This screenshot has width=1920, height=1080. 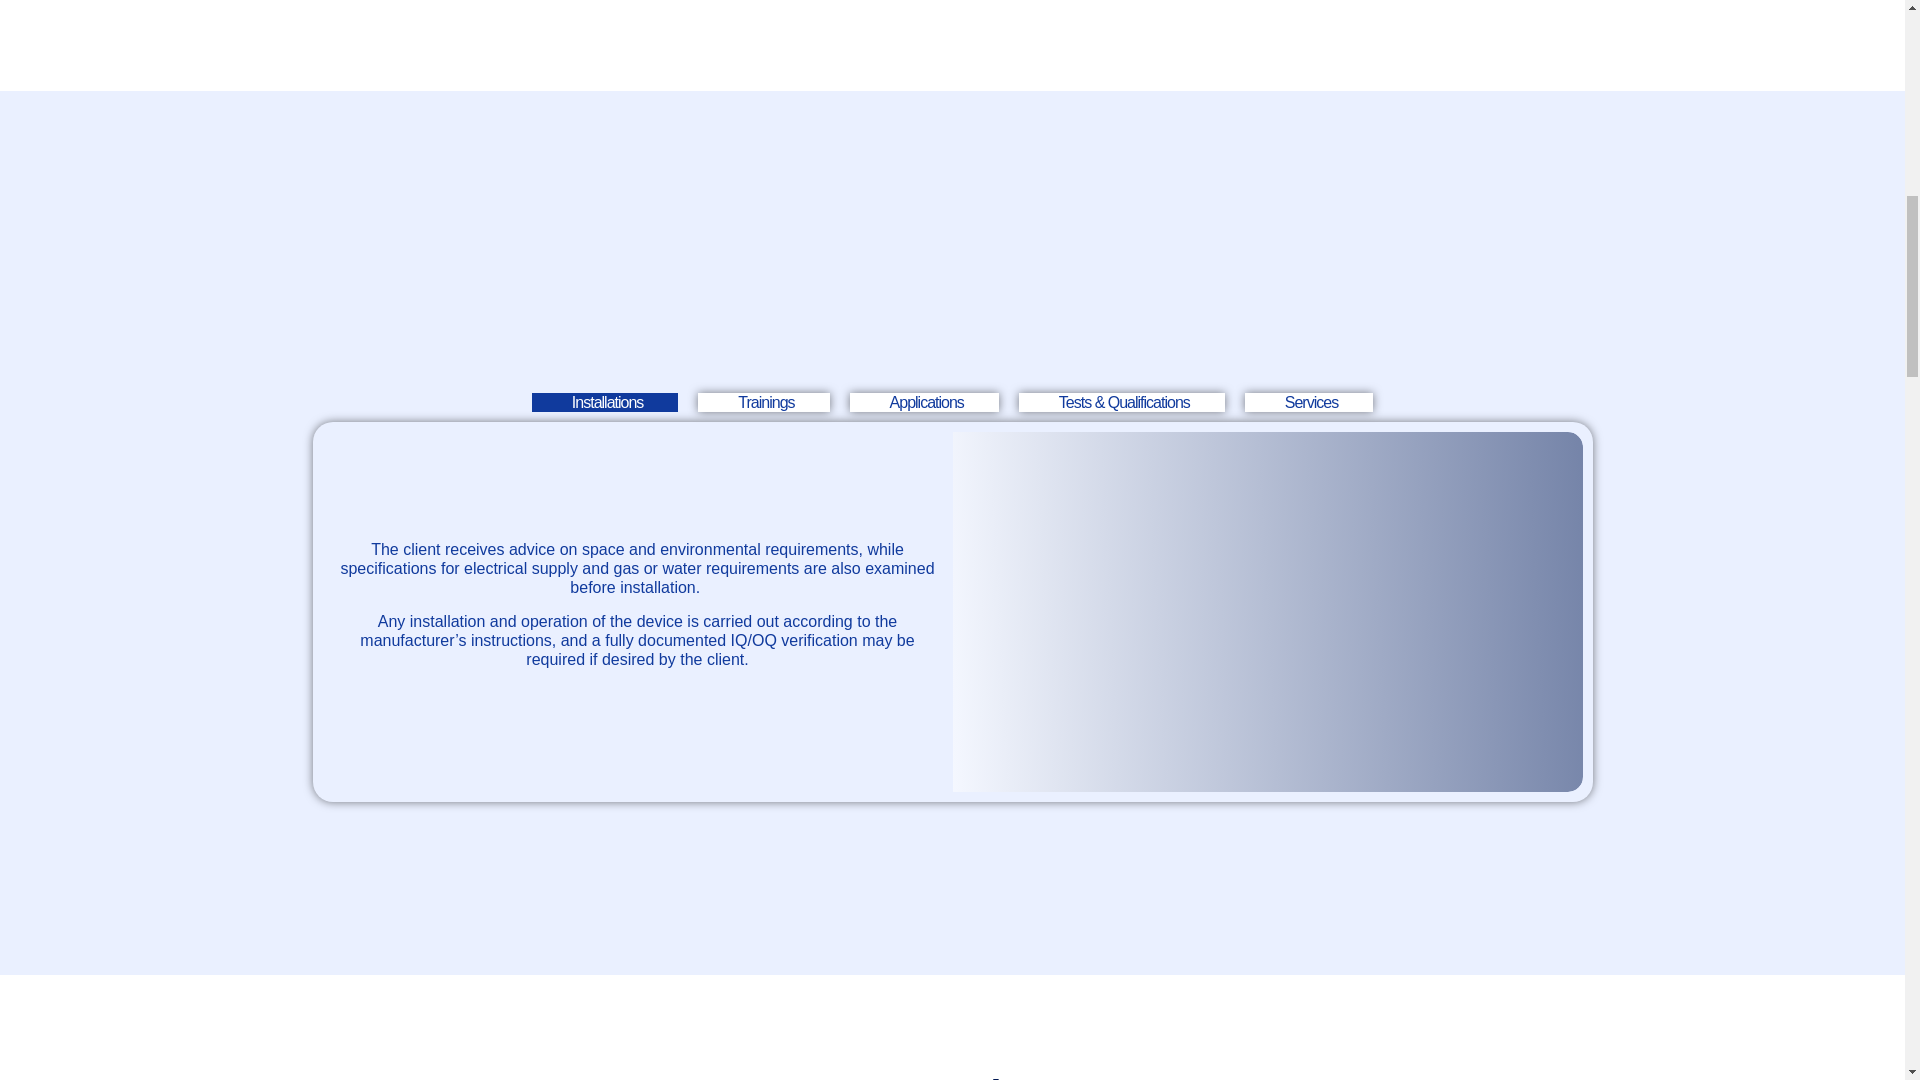 What do you see at coordinates (1308, 402) in the screenshot?
I see `Services` at bounding box center [1308, 402].